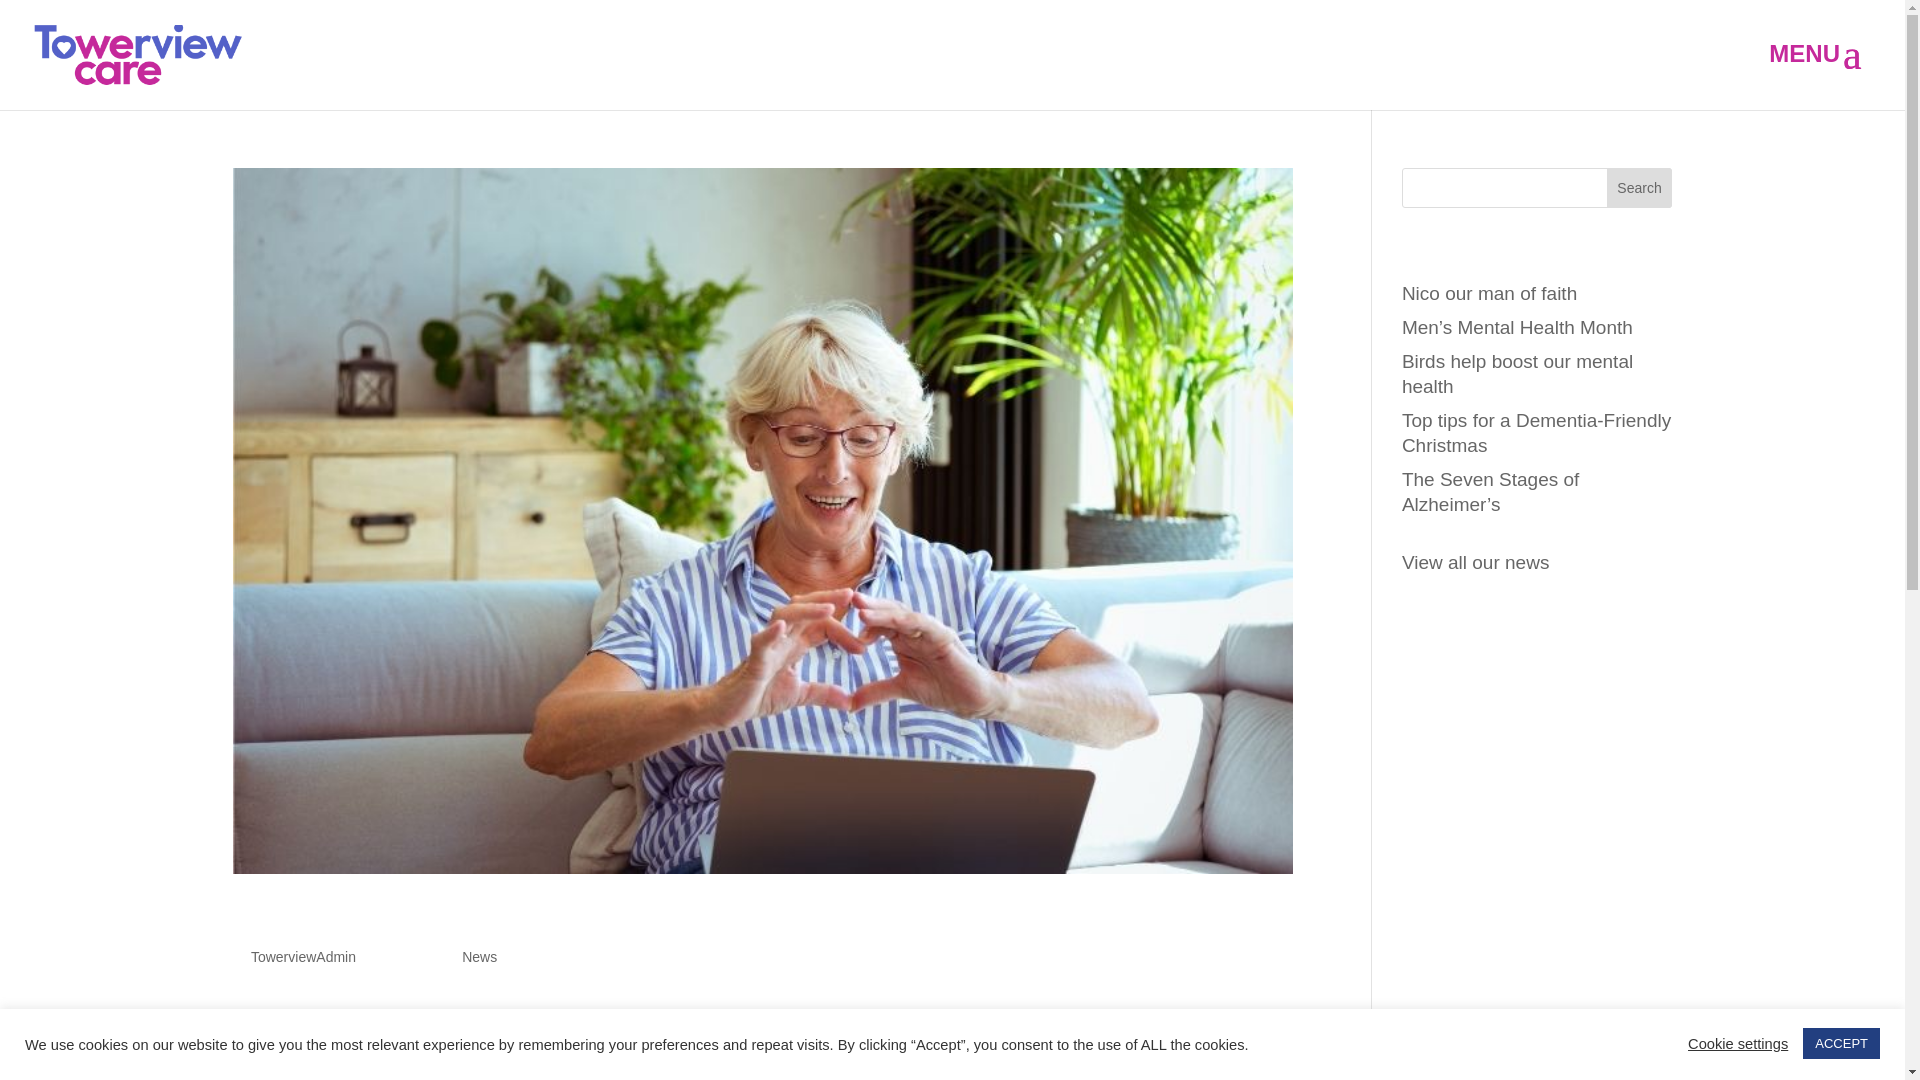 This screenshot has height=1080, width=1920. I want to click on View all our news, so click(1475, 562).